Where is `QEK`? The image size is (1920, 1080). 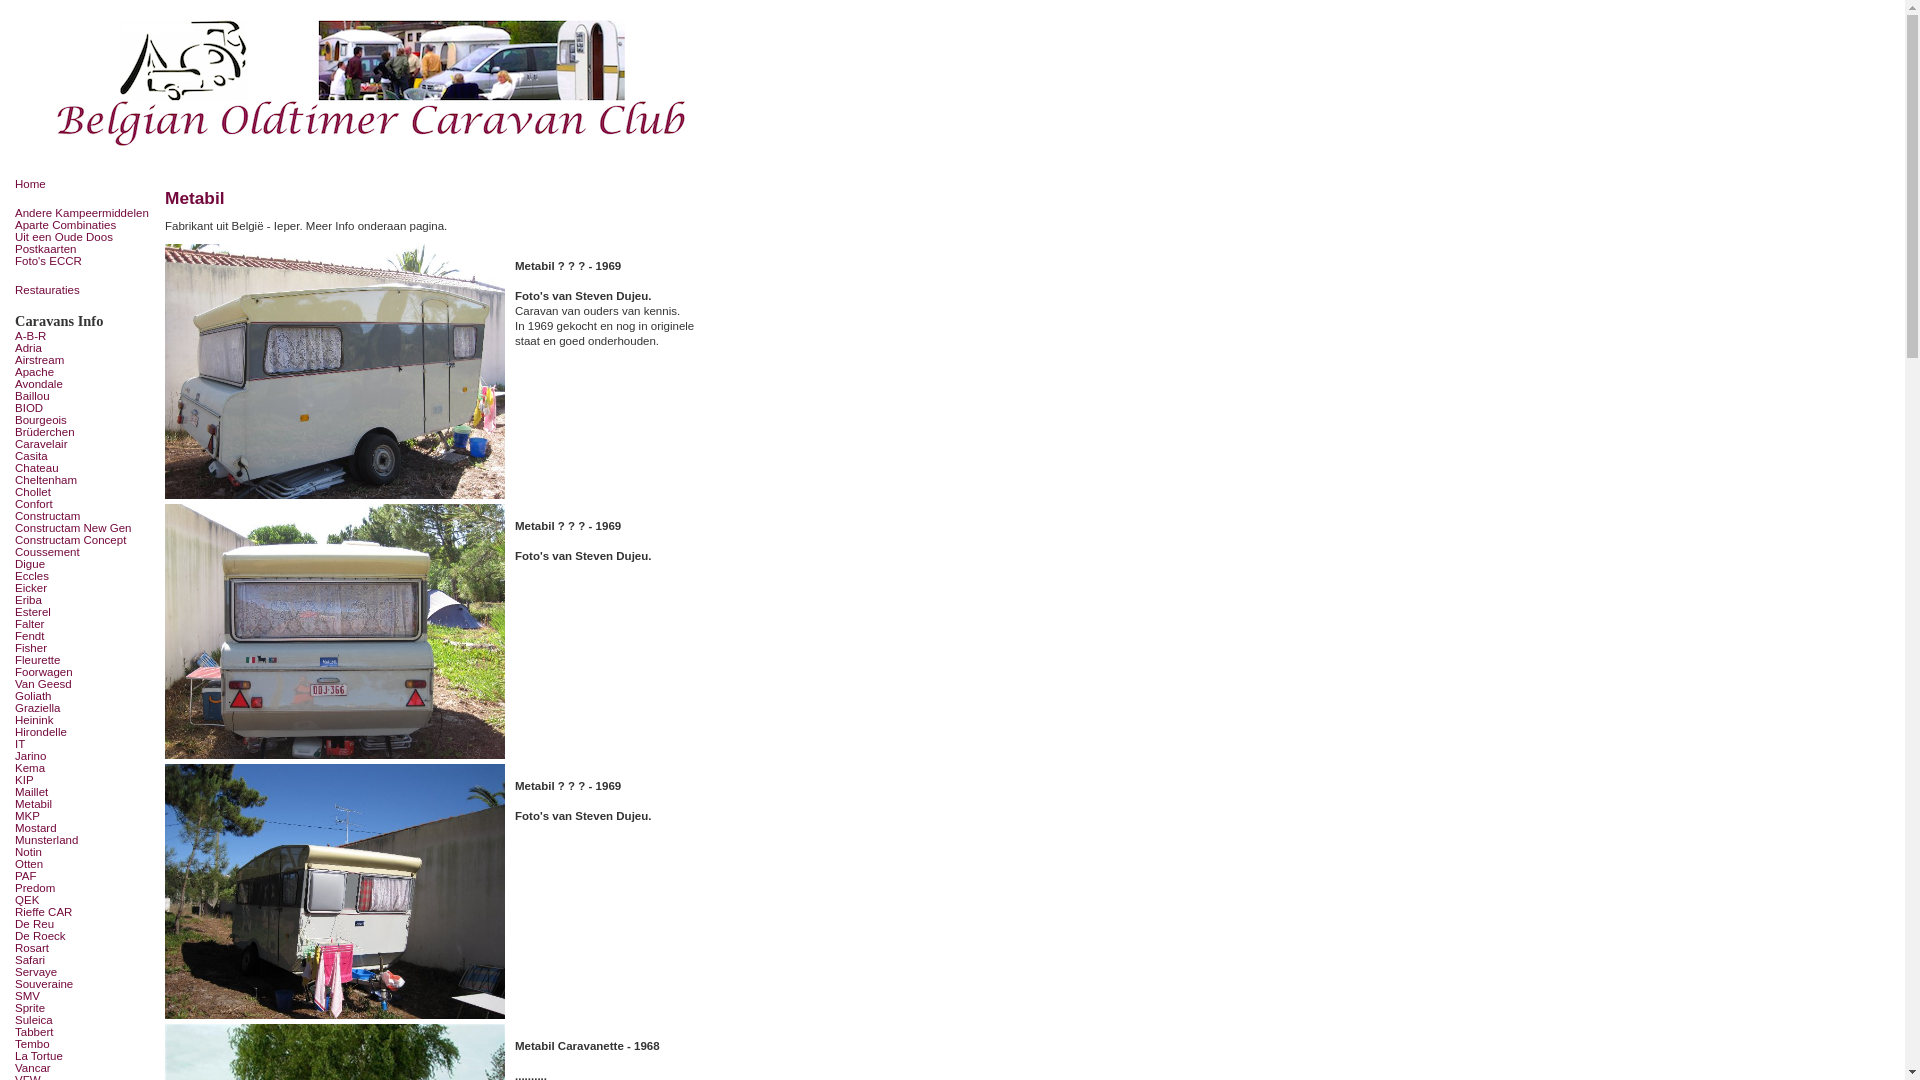
QEK is located at coordinates (85, 900).